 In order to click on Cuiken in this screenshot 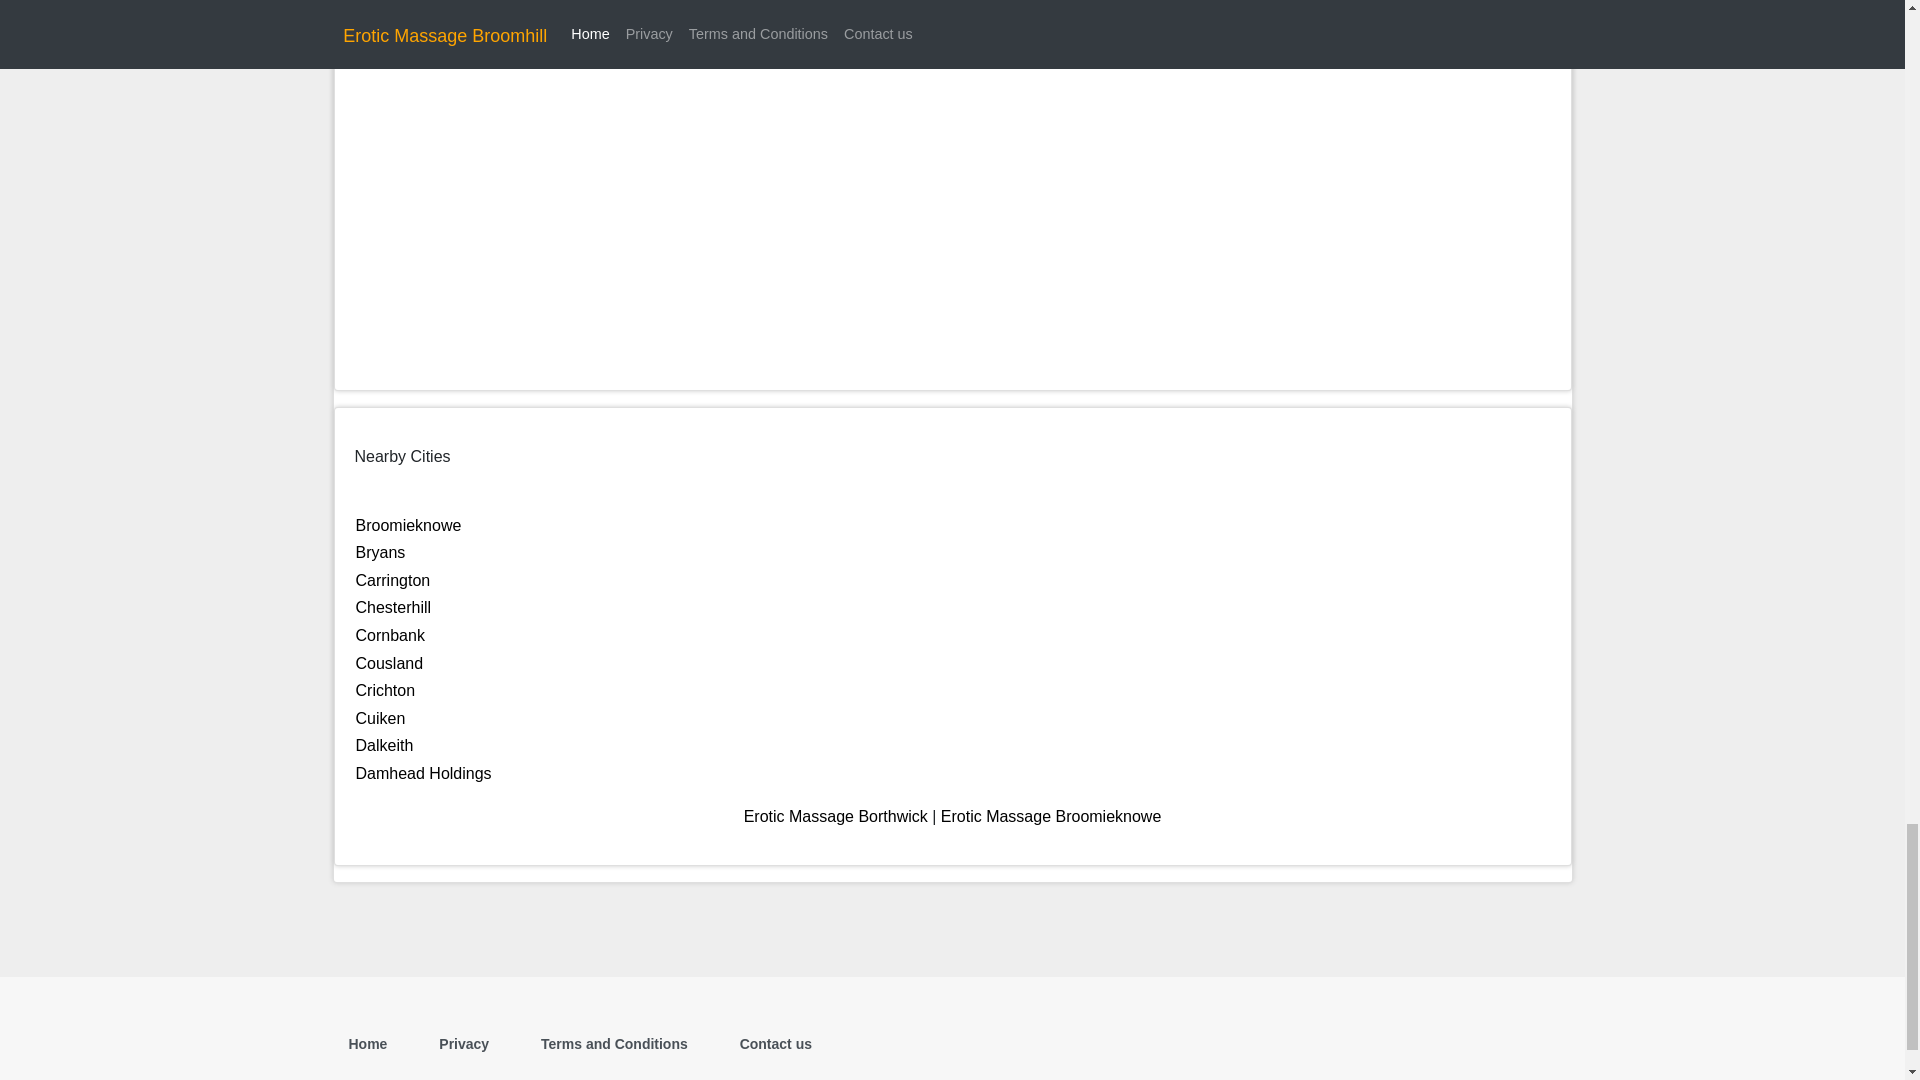, I will do `click(380, 718)`.